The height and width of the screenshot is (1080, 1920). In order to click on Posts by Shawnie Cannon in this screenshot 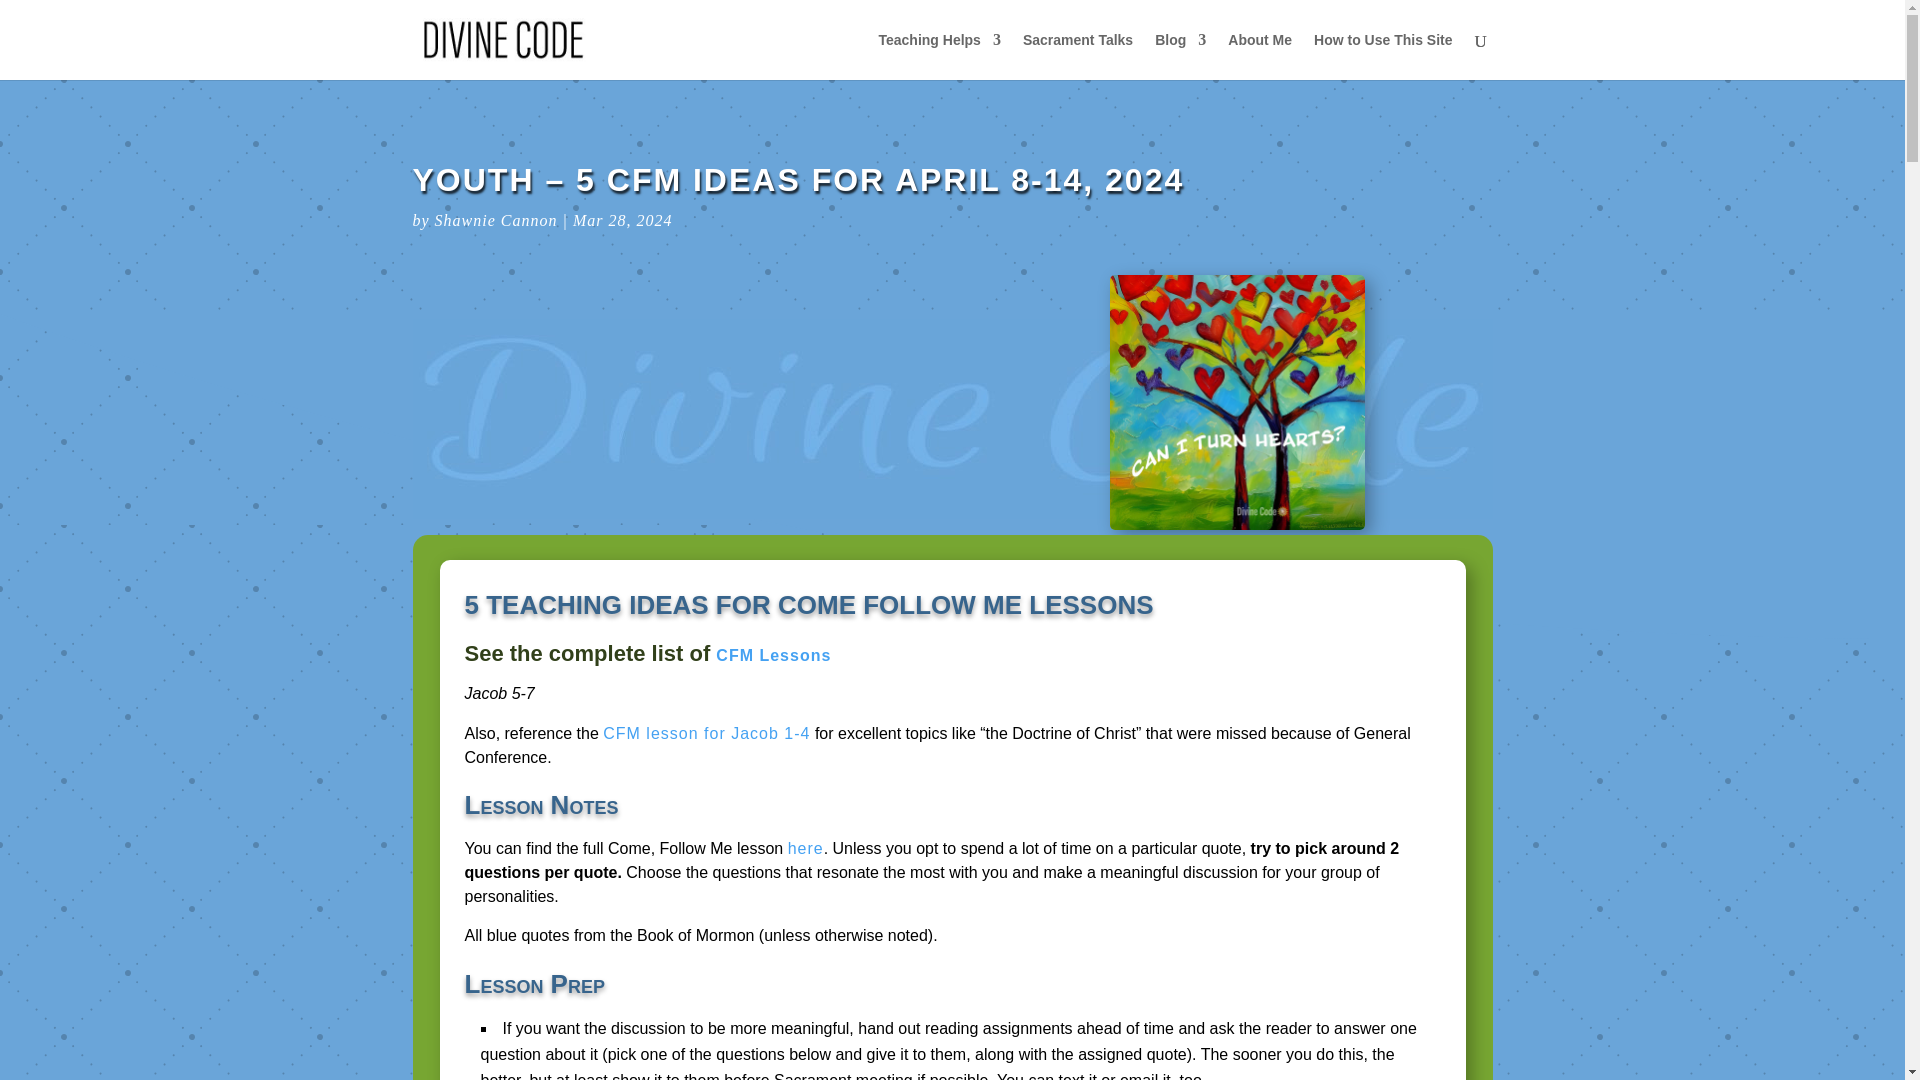, I will do `click(496, 220)`.